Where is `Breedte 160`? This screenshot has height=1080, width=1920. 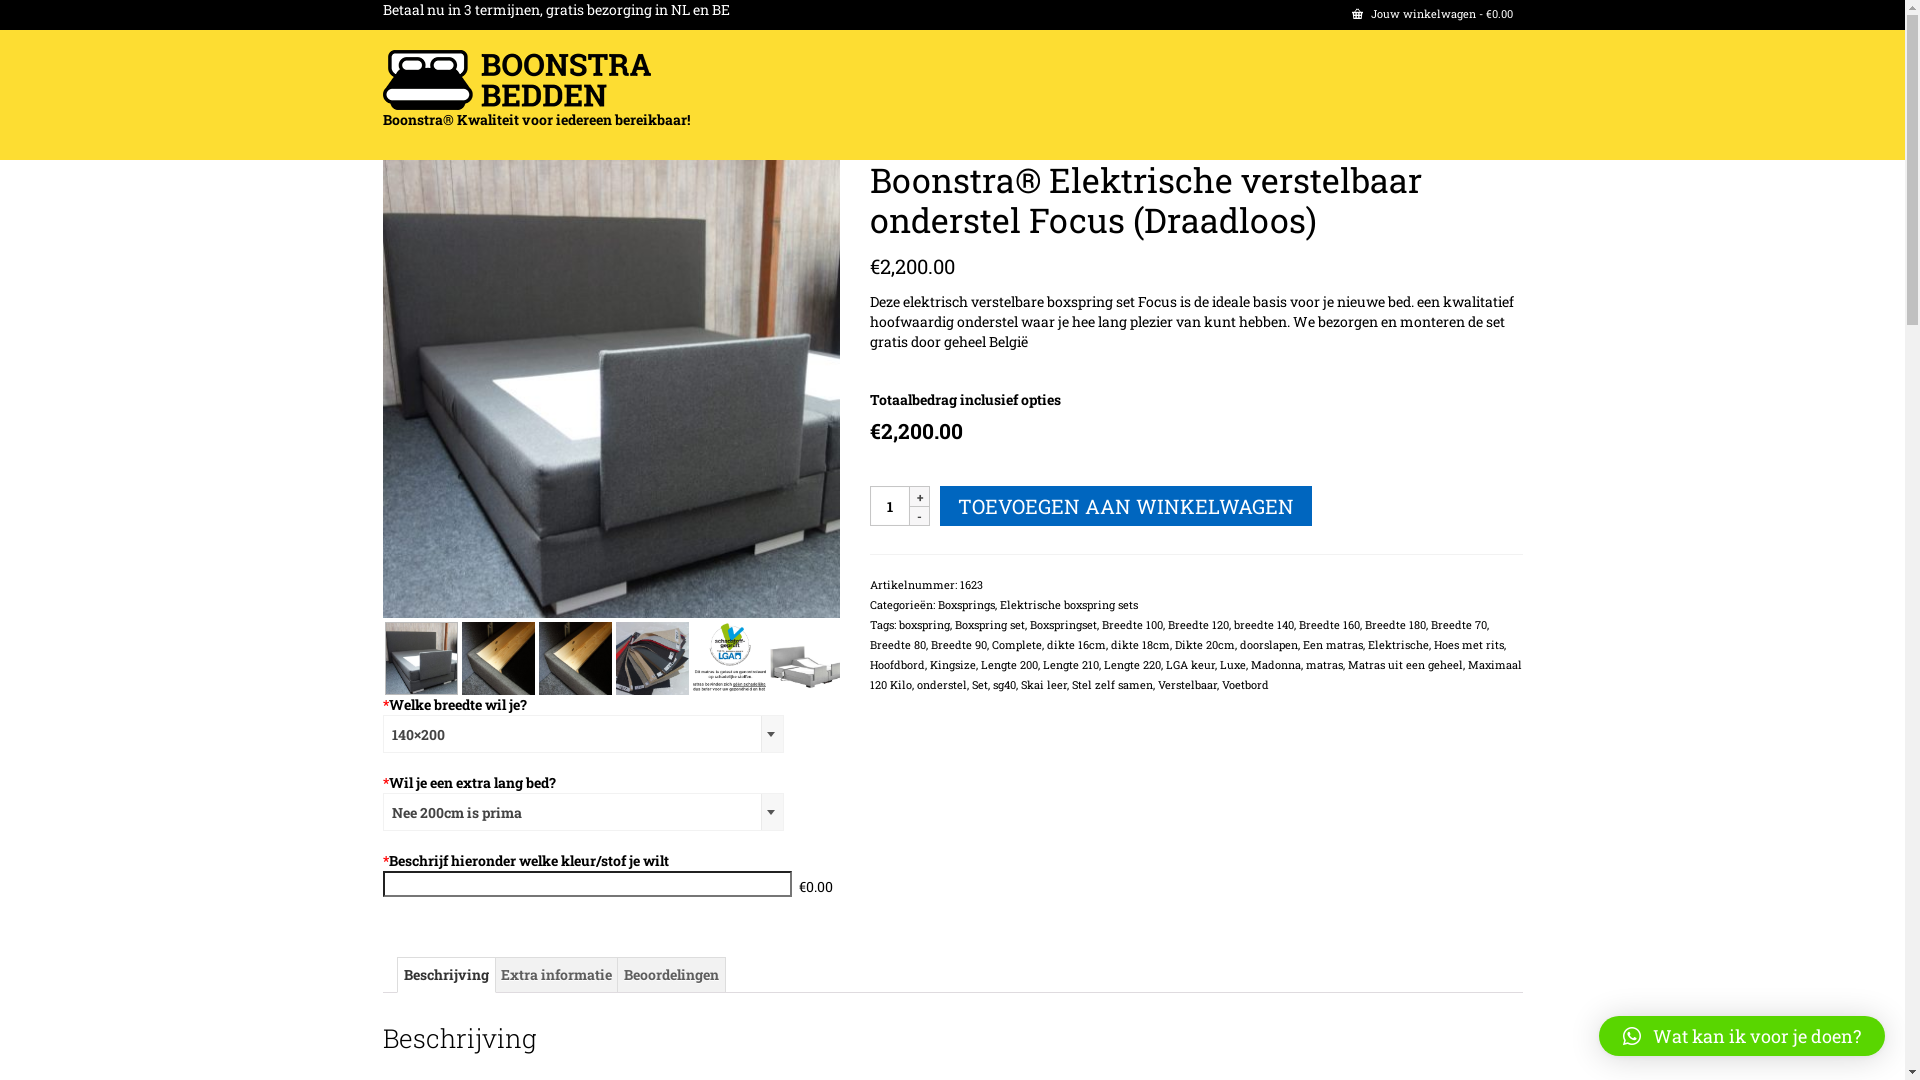 Breedte 160 is located at coordinates (1330, 624).